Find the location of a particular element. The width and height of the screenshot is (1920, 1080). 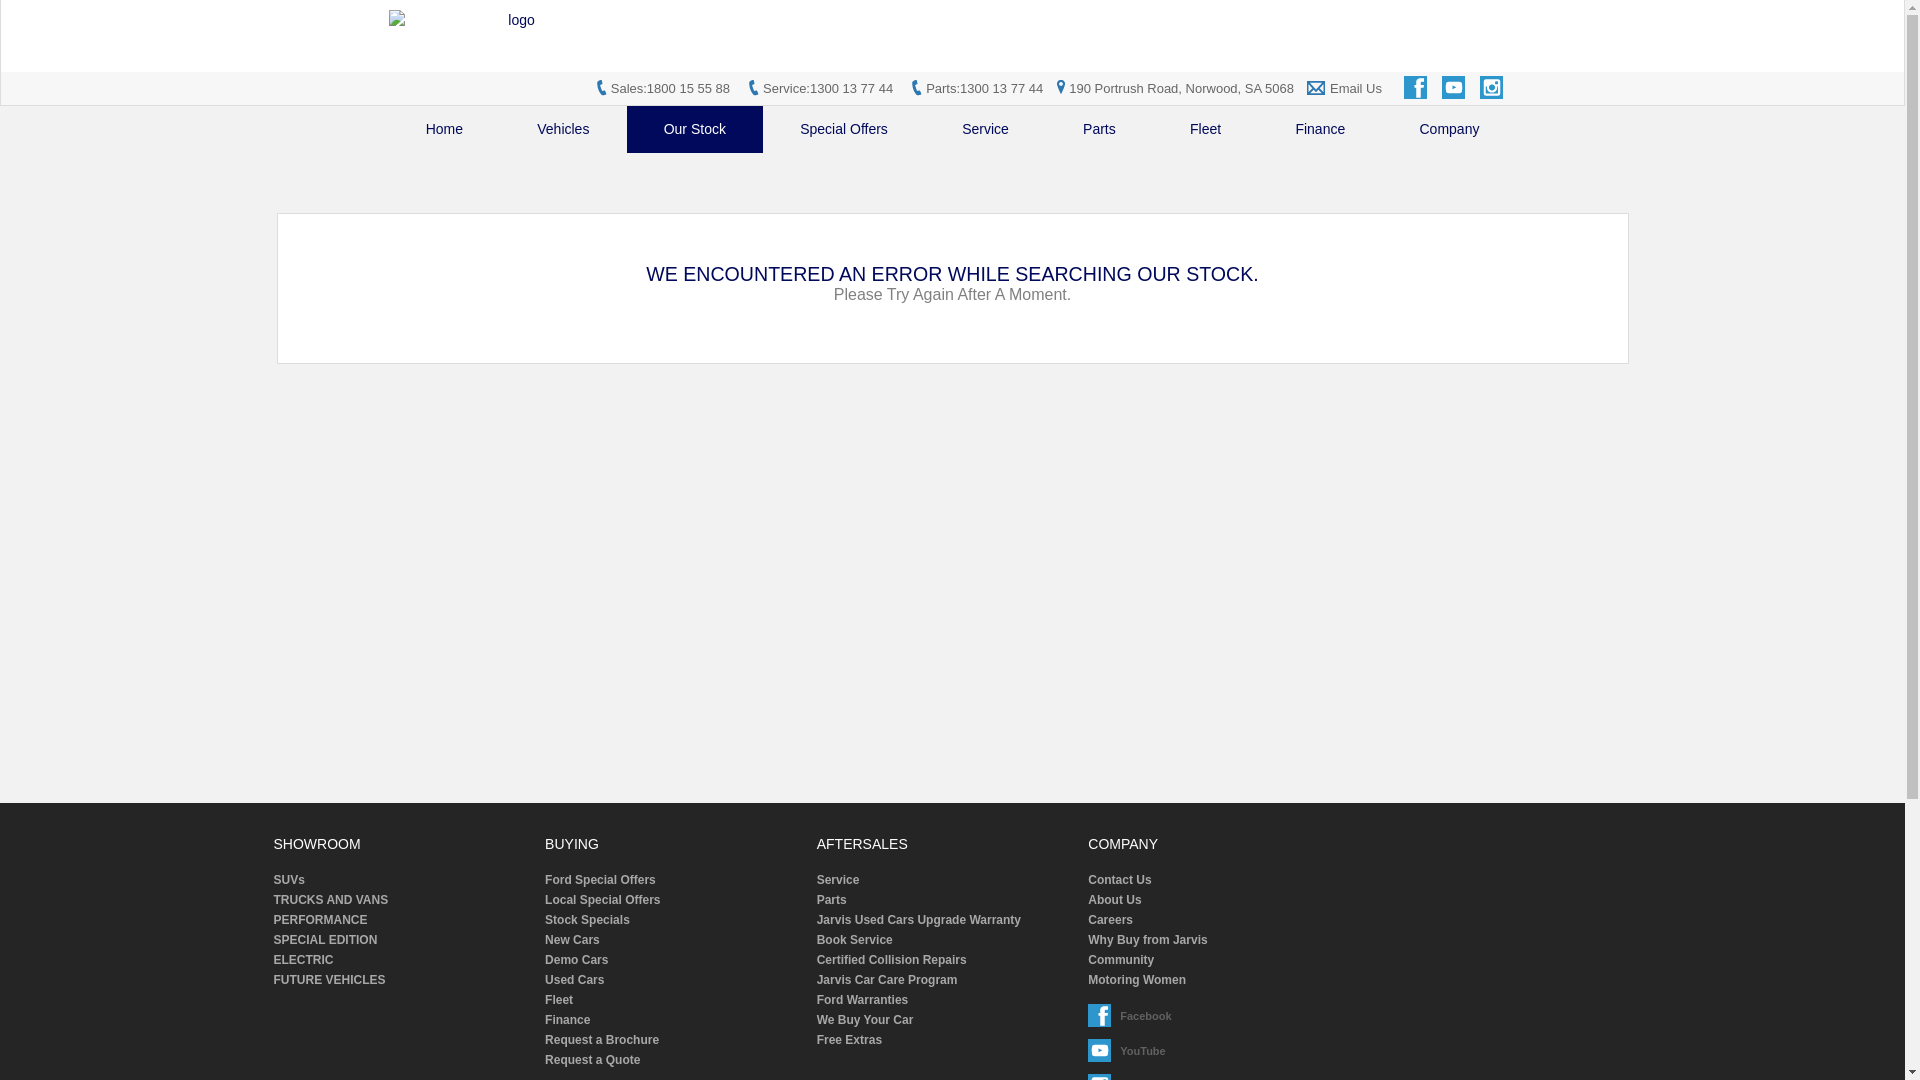

Book Service is located at coordinates (946, 940).